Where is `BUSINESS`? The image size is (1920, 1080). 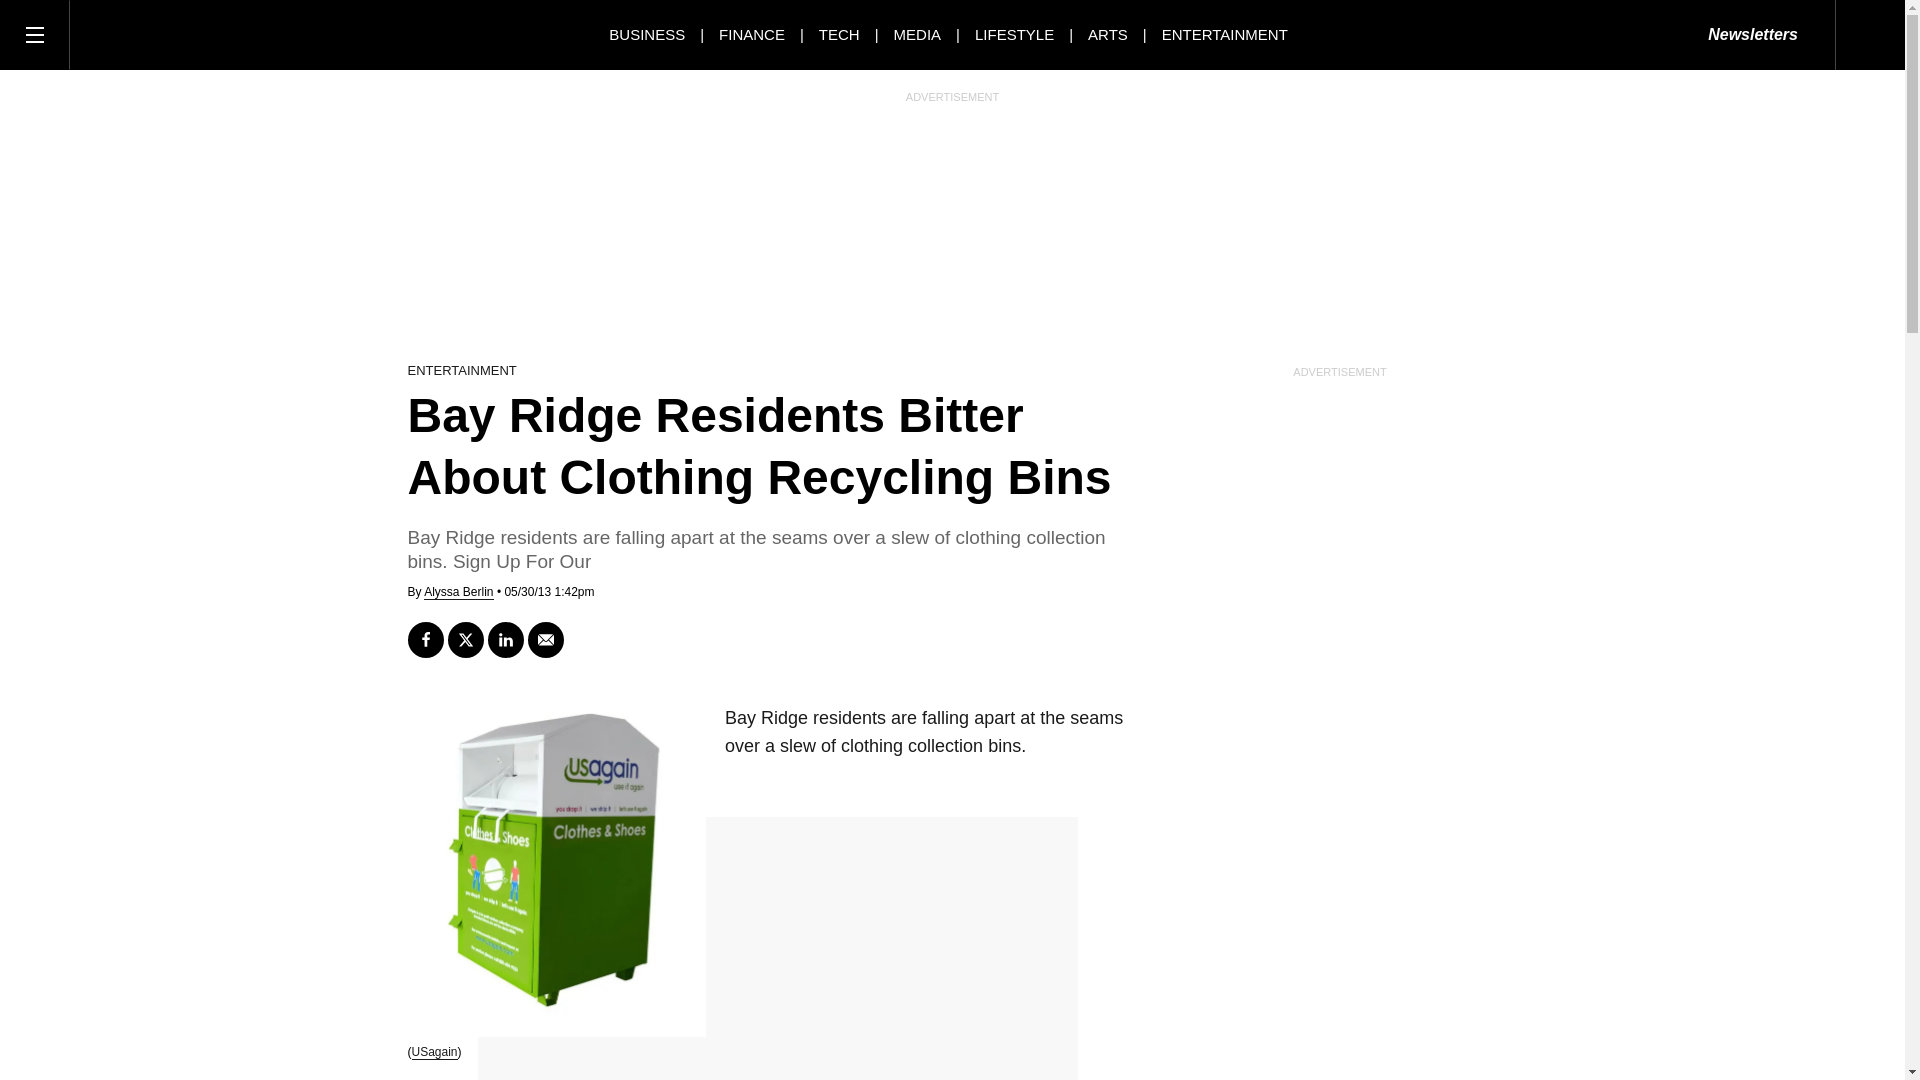
BUSINESS is located at coordinates (646, 34).